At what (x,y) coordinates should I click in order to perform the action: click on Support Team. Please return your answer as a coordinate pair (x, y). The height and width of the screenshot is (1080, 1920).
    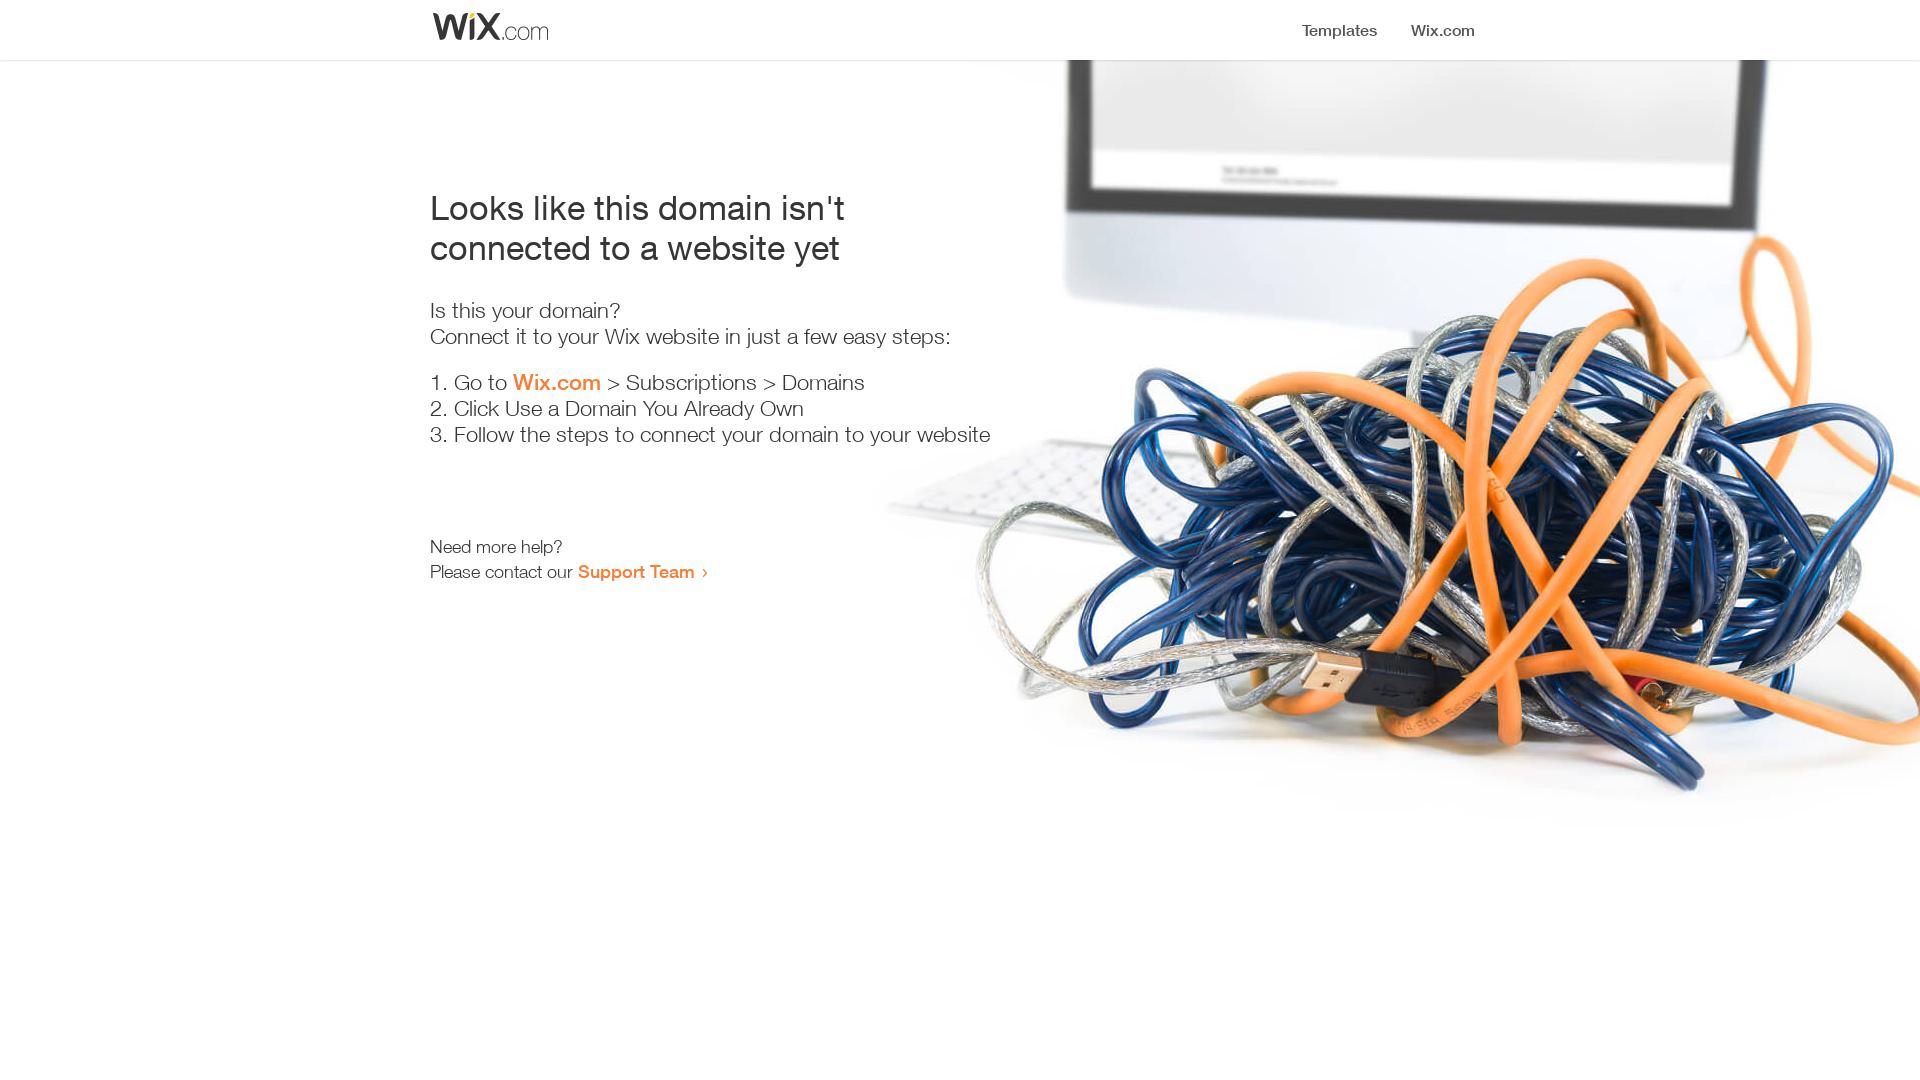
    Looking at the image, I should click on (636, 571).